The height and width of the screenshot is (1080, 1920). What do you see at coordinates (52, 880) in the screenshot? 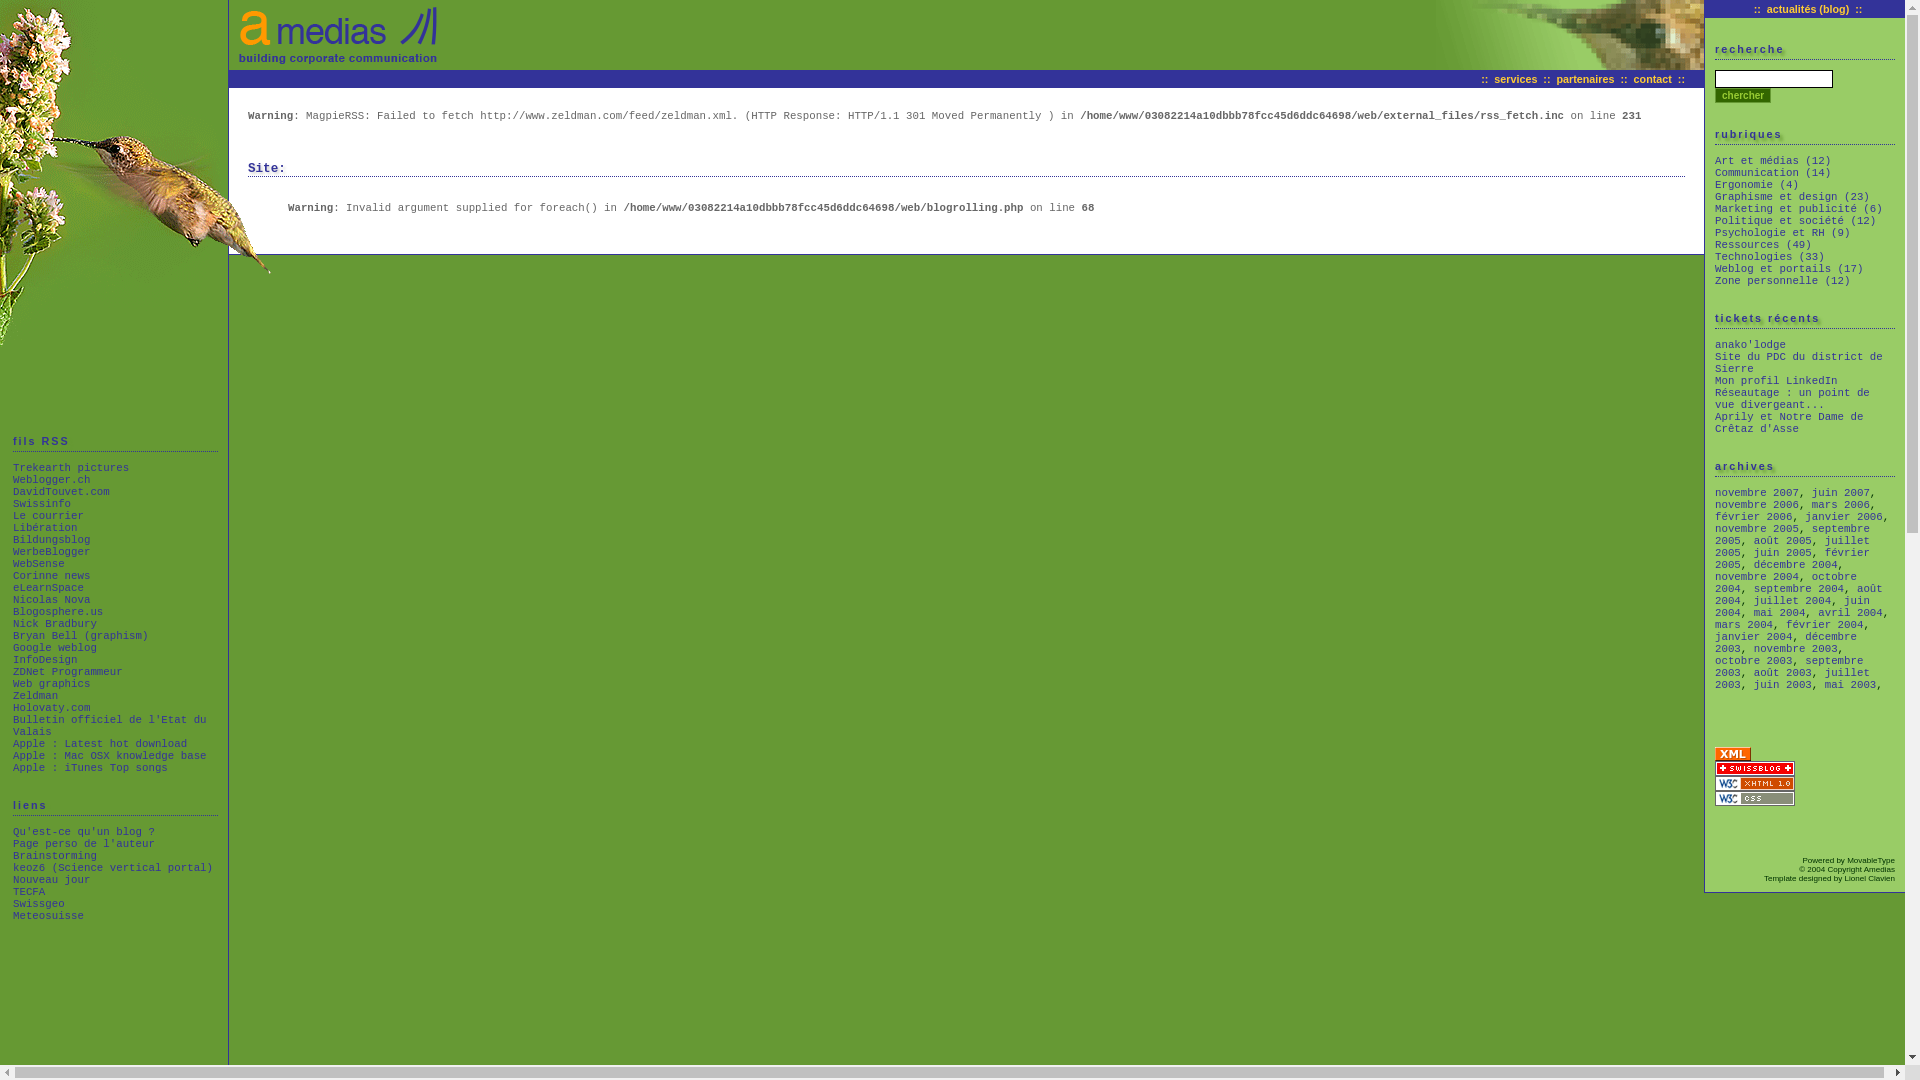
I see `Nouveau jour` at bounding box center [52, 880].